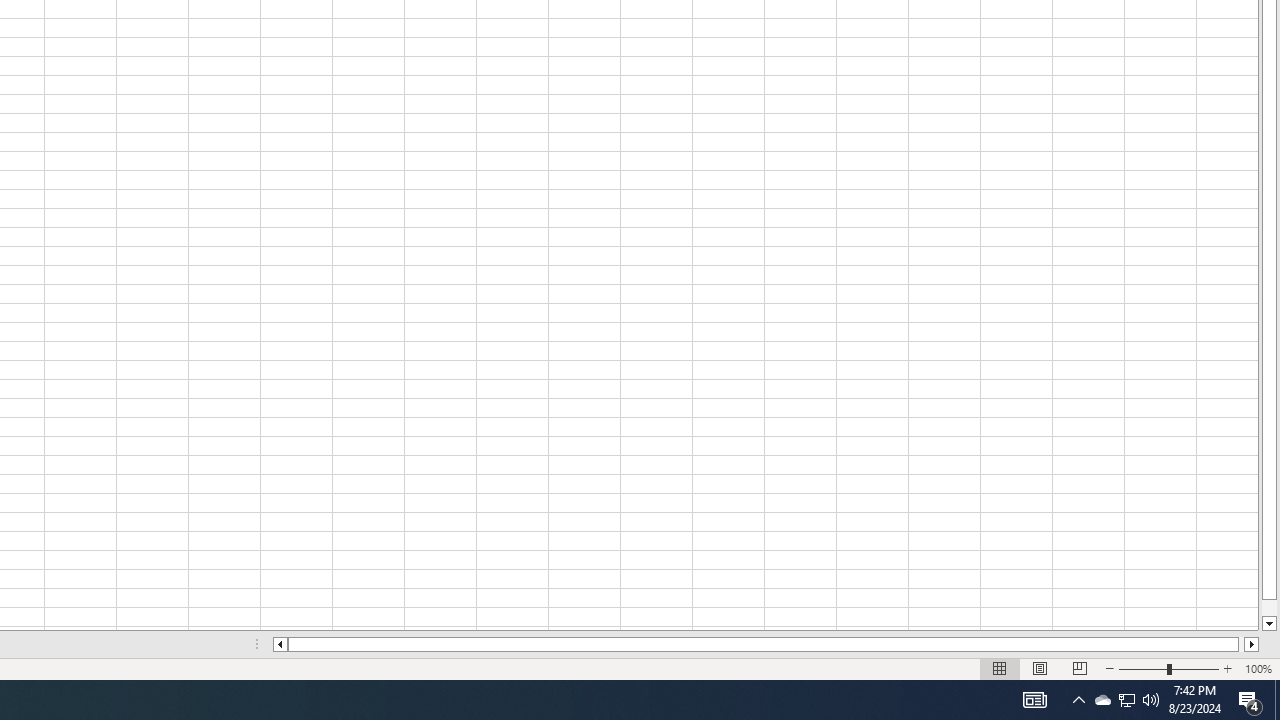 The width and height of the screenshot is (1280, 720). I want to click on Column right, so click(1252, 644).